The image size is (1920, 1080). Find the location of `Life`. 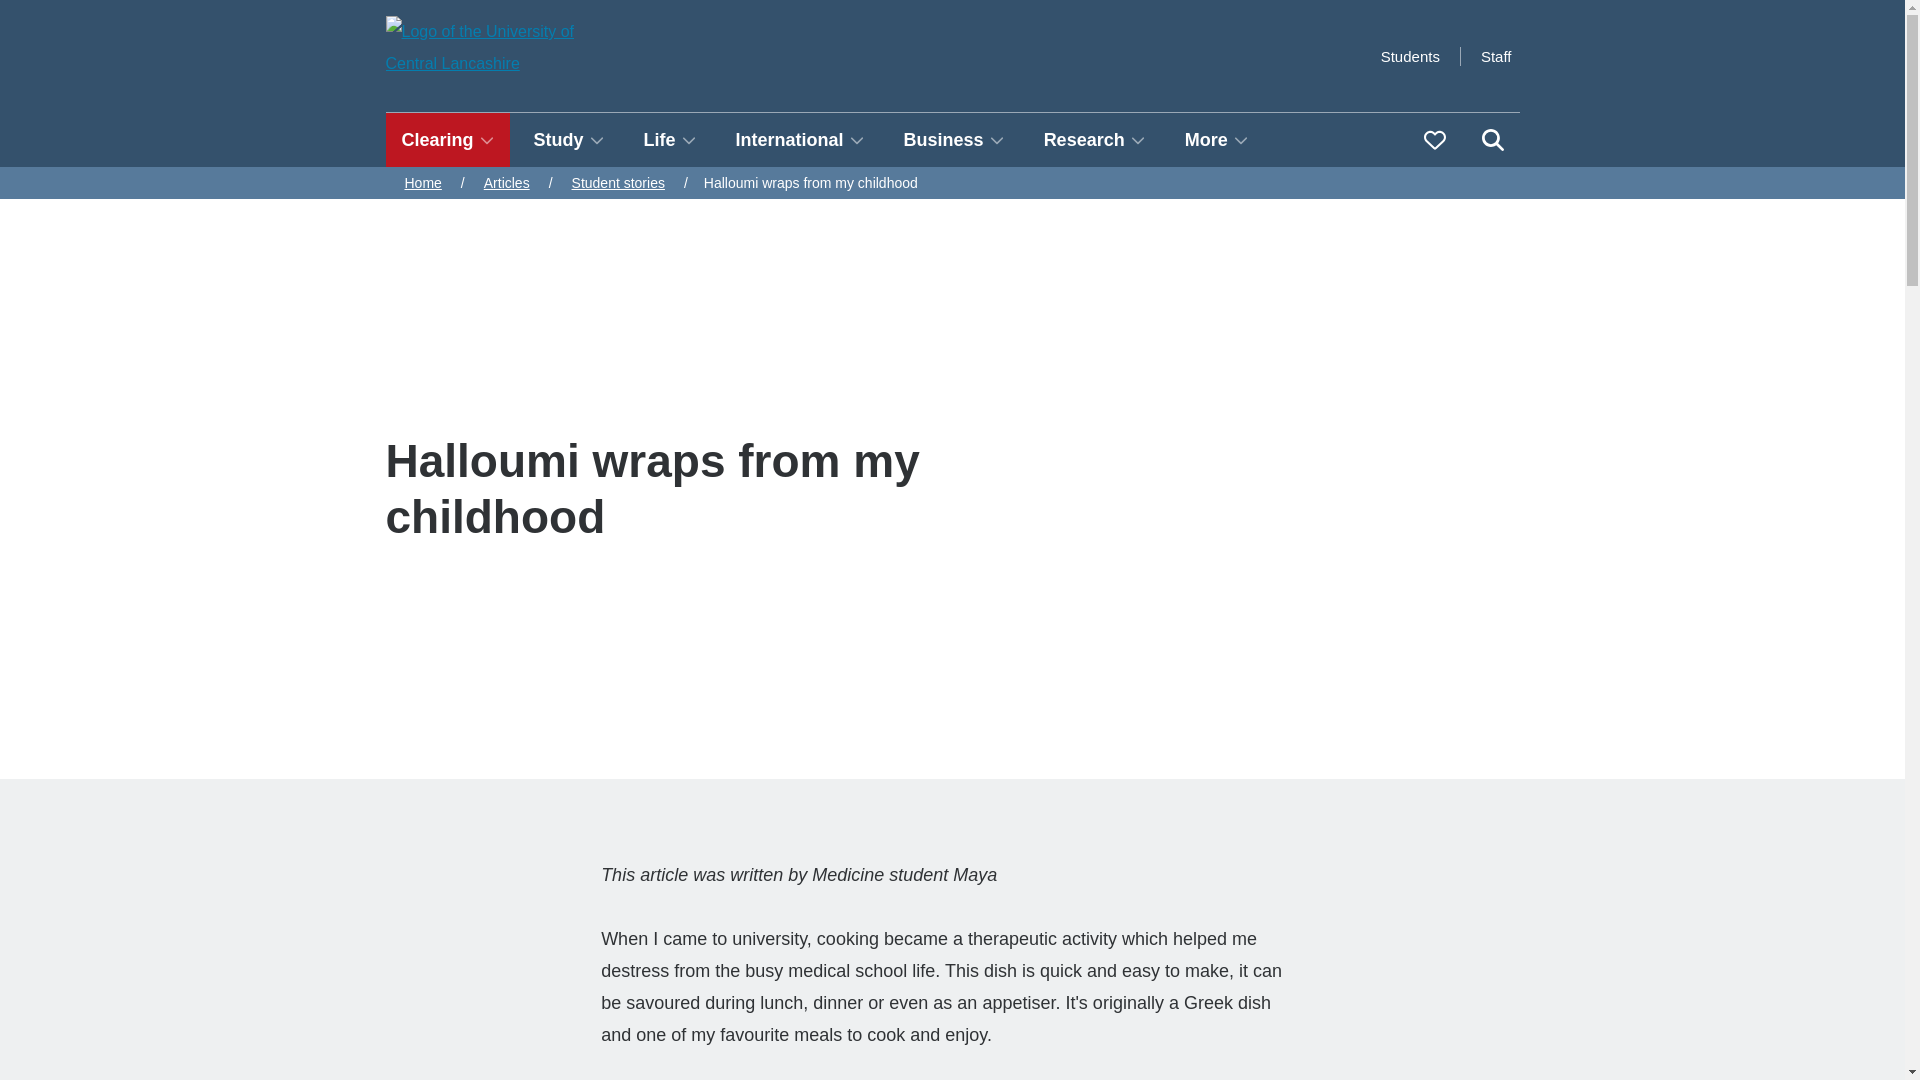

Life is located at coordinates (670, 140).